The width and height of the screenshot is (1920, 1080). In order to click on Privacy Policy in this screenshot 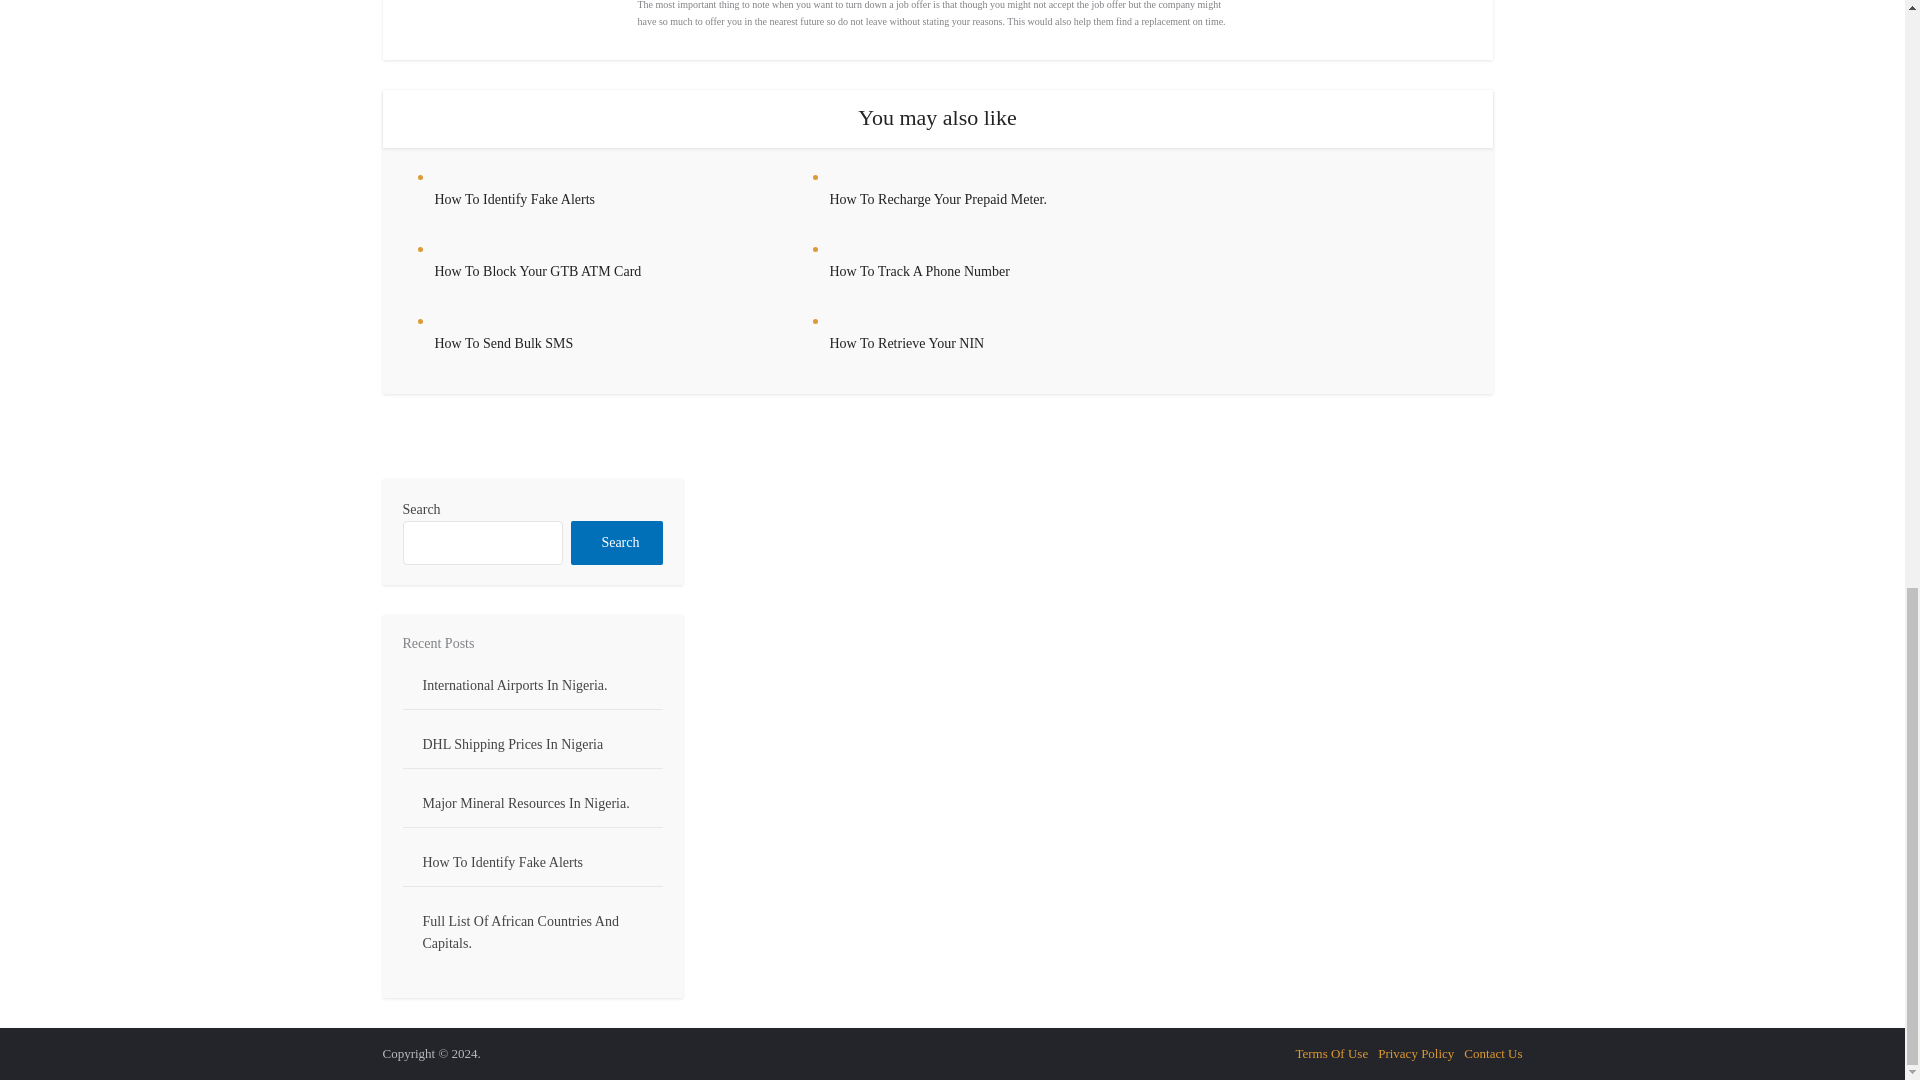, I will do `click(1416, 1053)`.